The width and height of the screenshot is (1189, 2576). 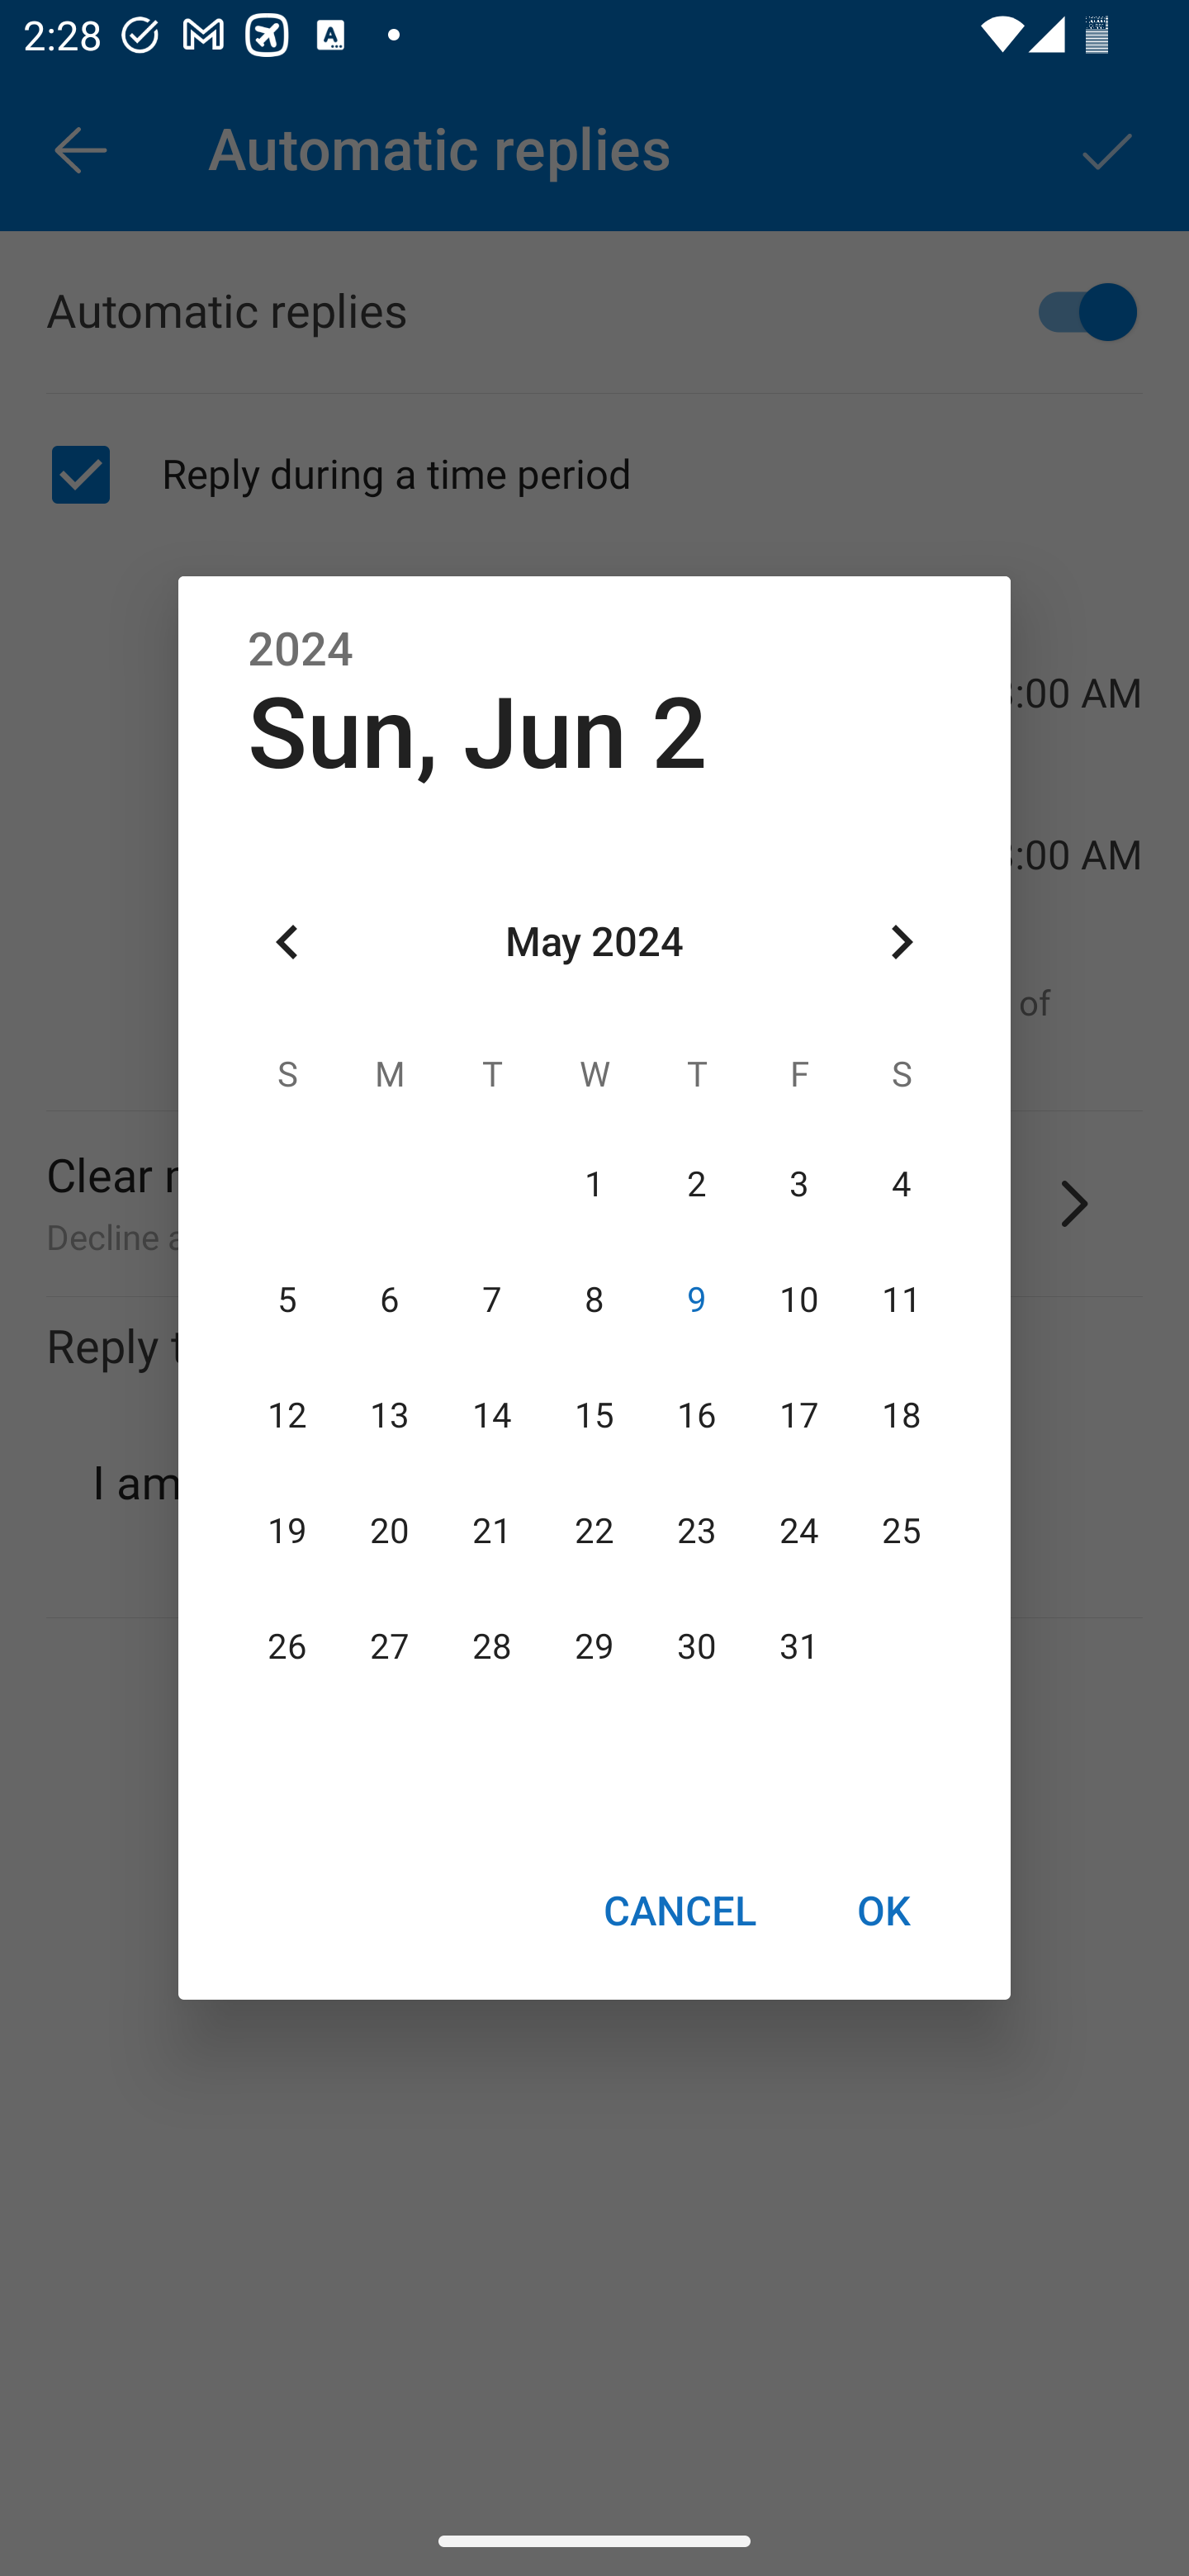 What do you see at coordinates (390, 1300) in the screenshot?
I see `6 06 May 2024` at bounding box center [390, 1300].